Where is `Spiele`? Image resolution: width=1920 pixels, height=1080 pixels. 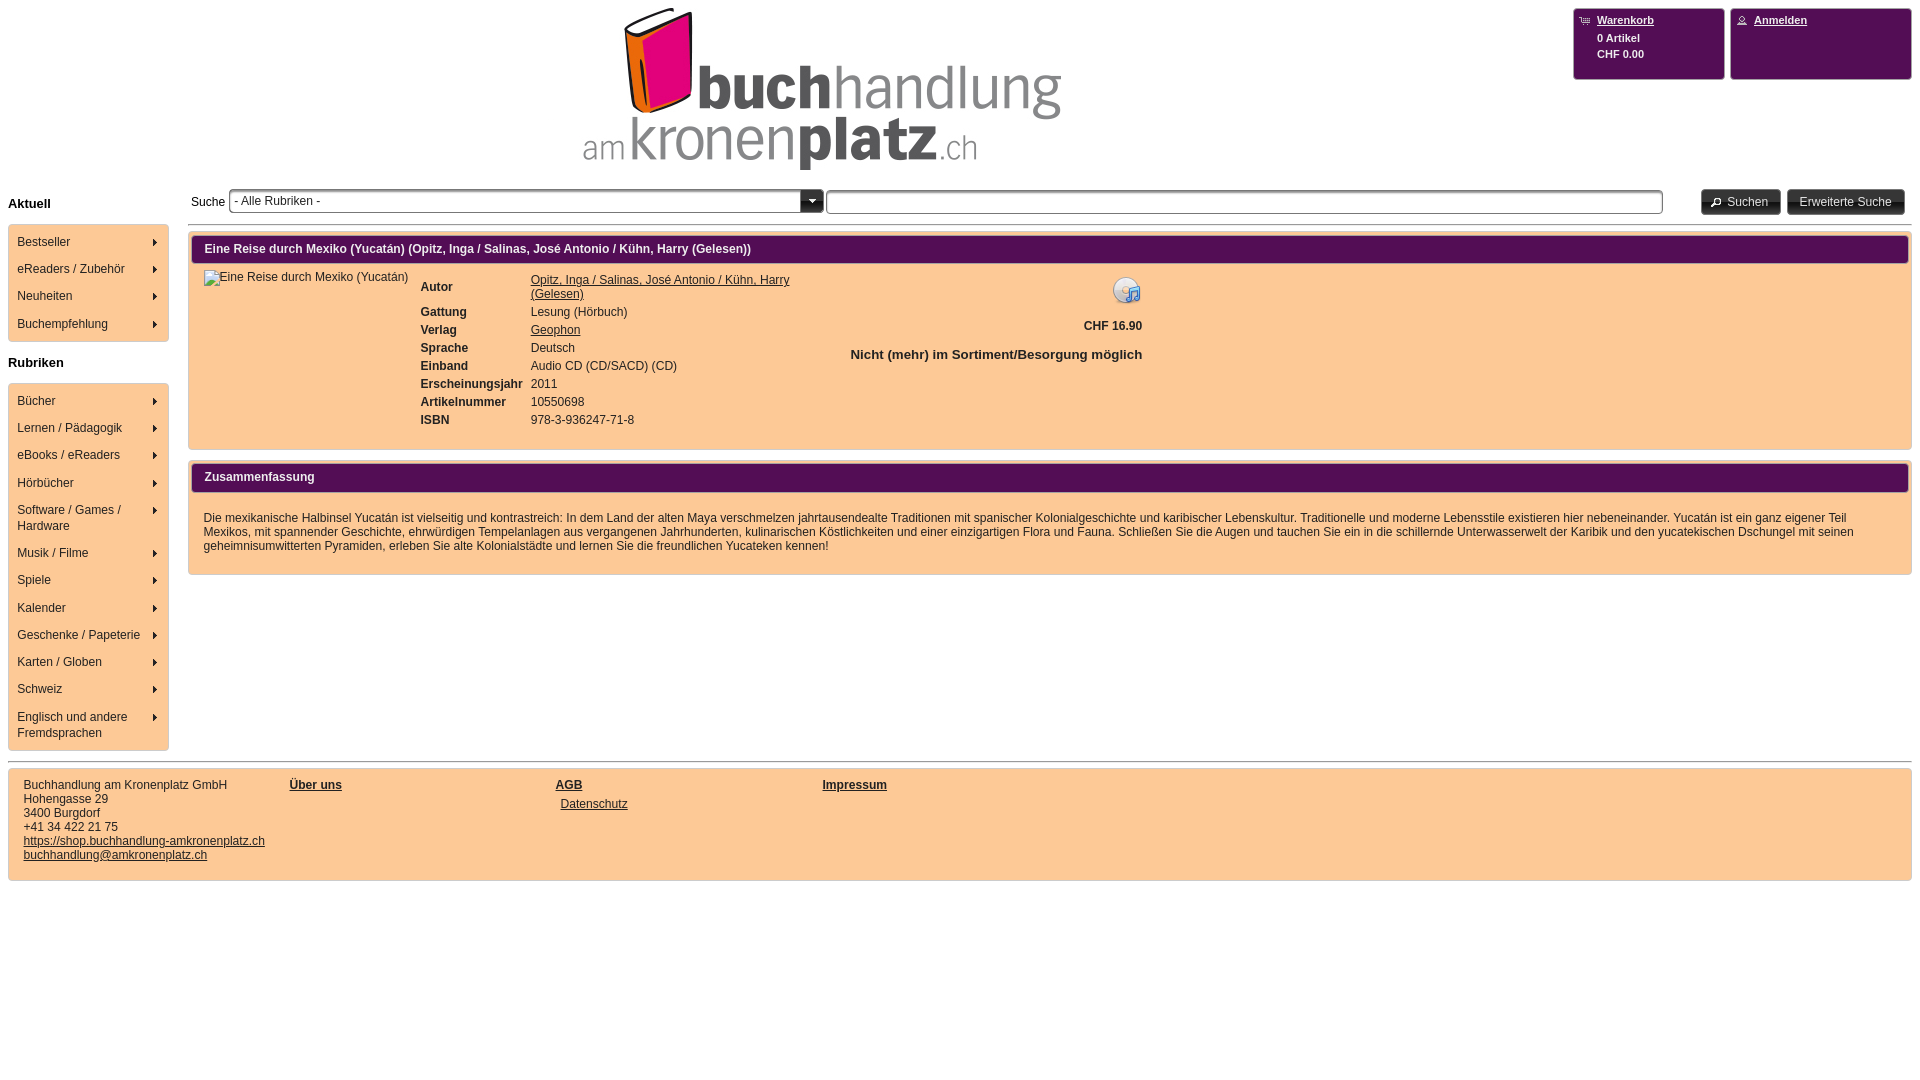
Spiele is located at coordinates (90, 580).